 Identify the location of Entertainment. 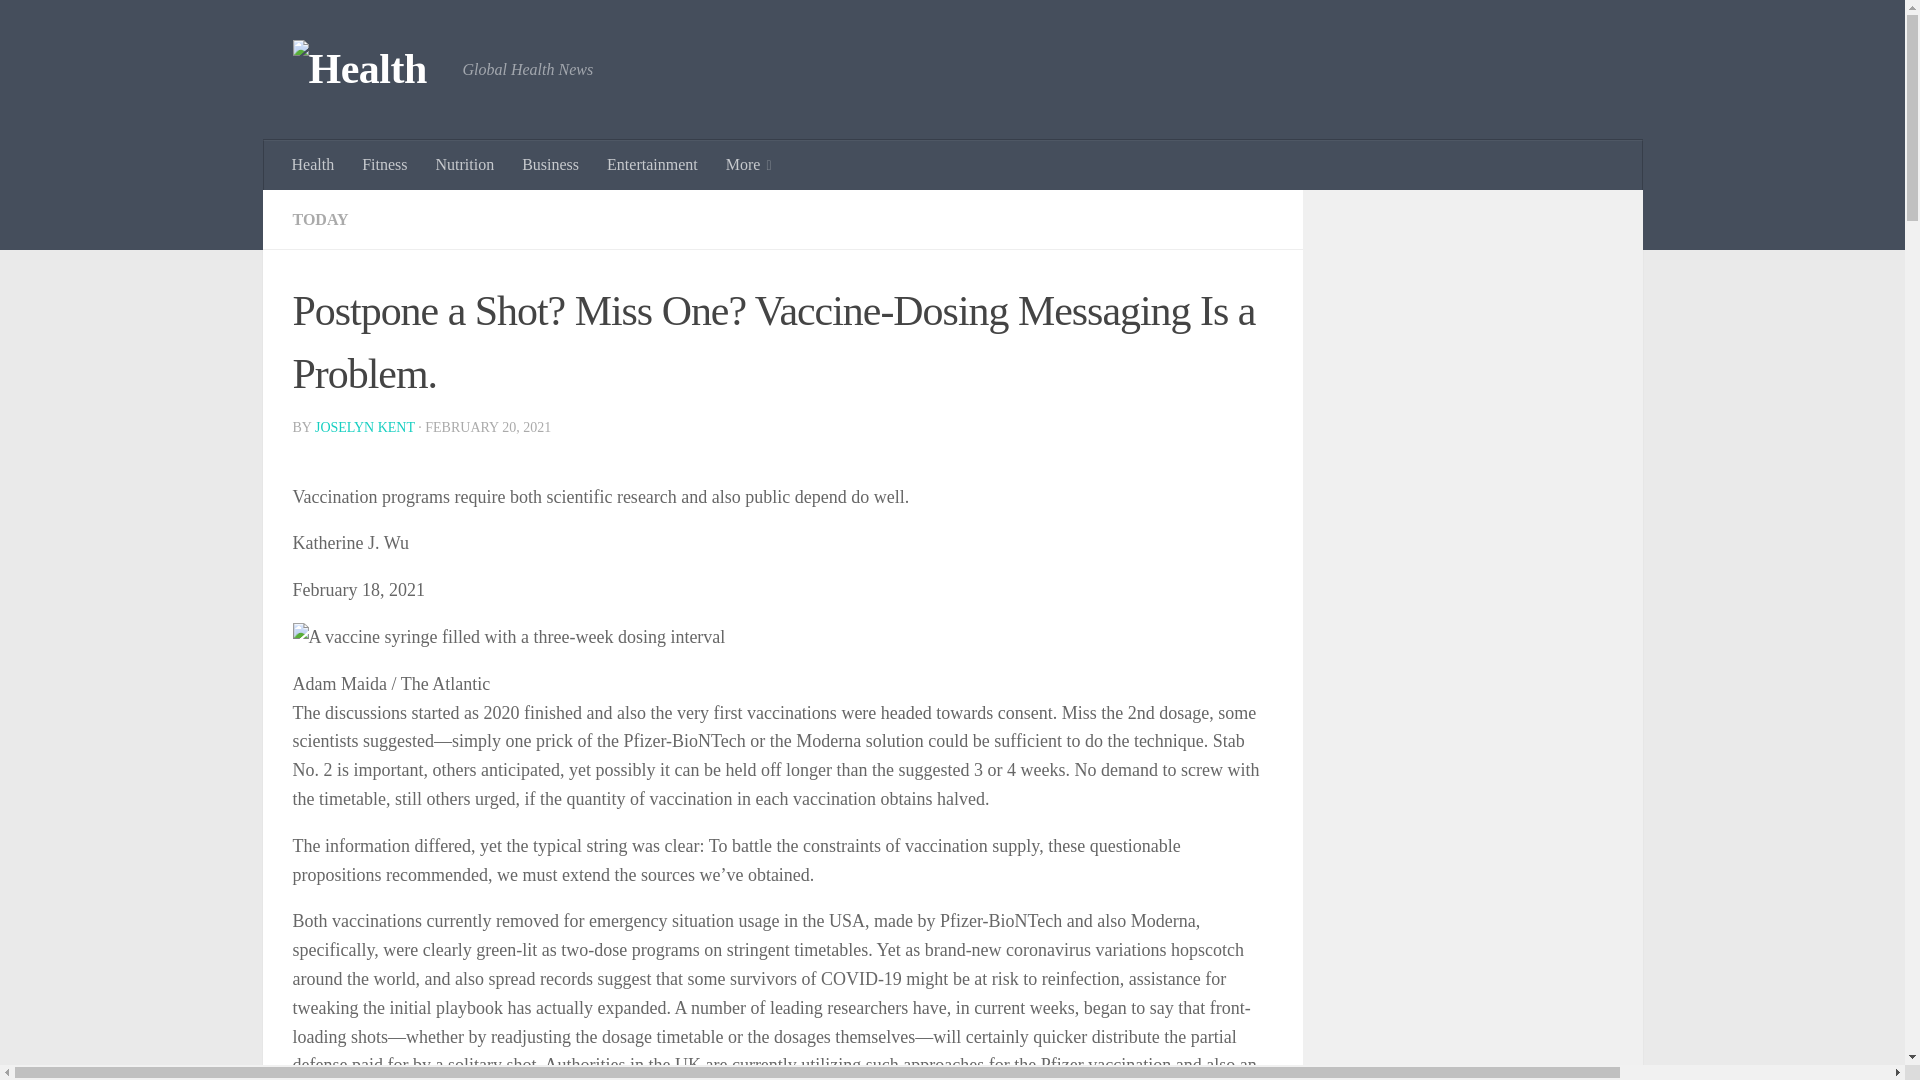
(652, 165).